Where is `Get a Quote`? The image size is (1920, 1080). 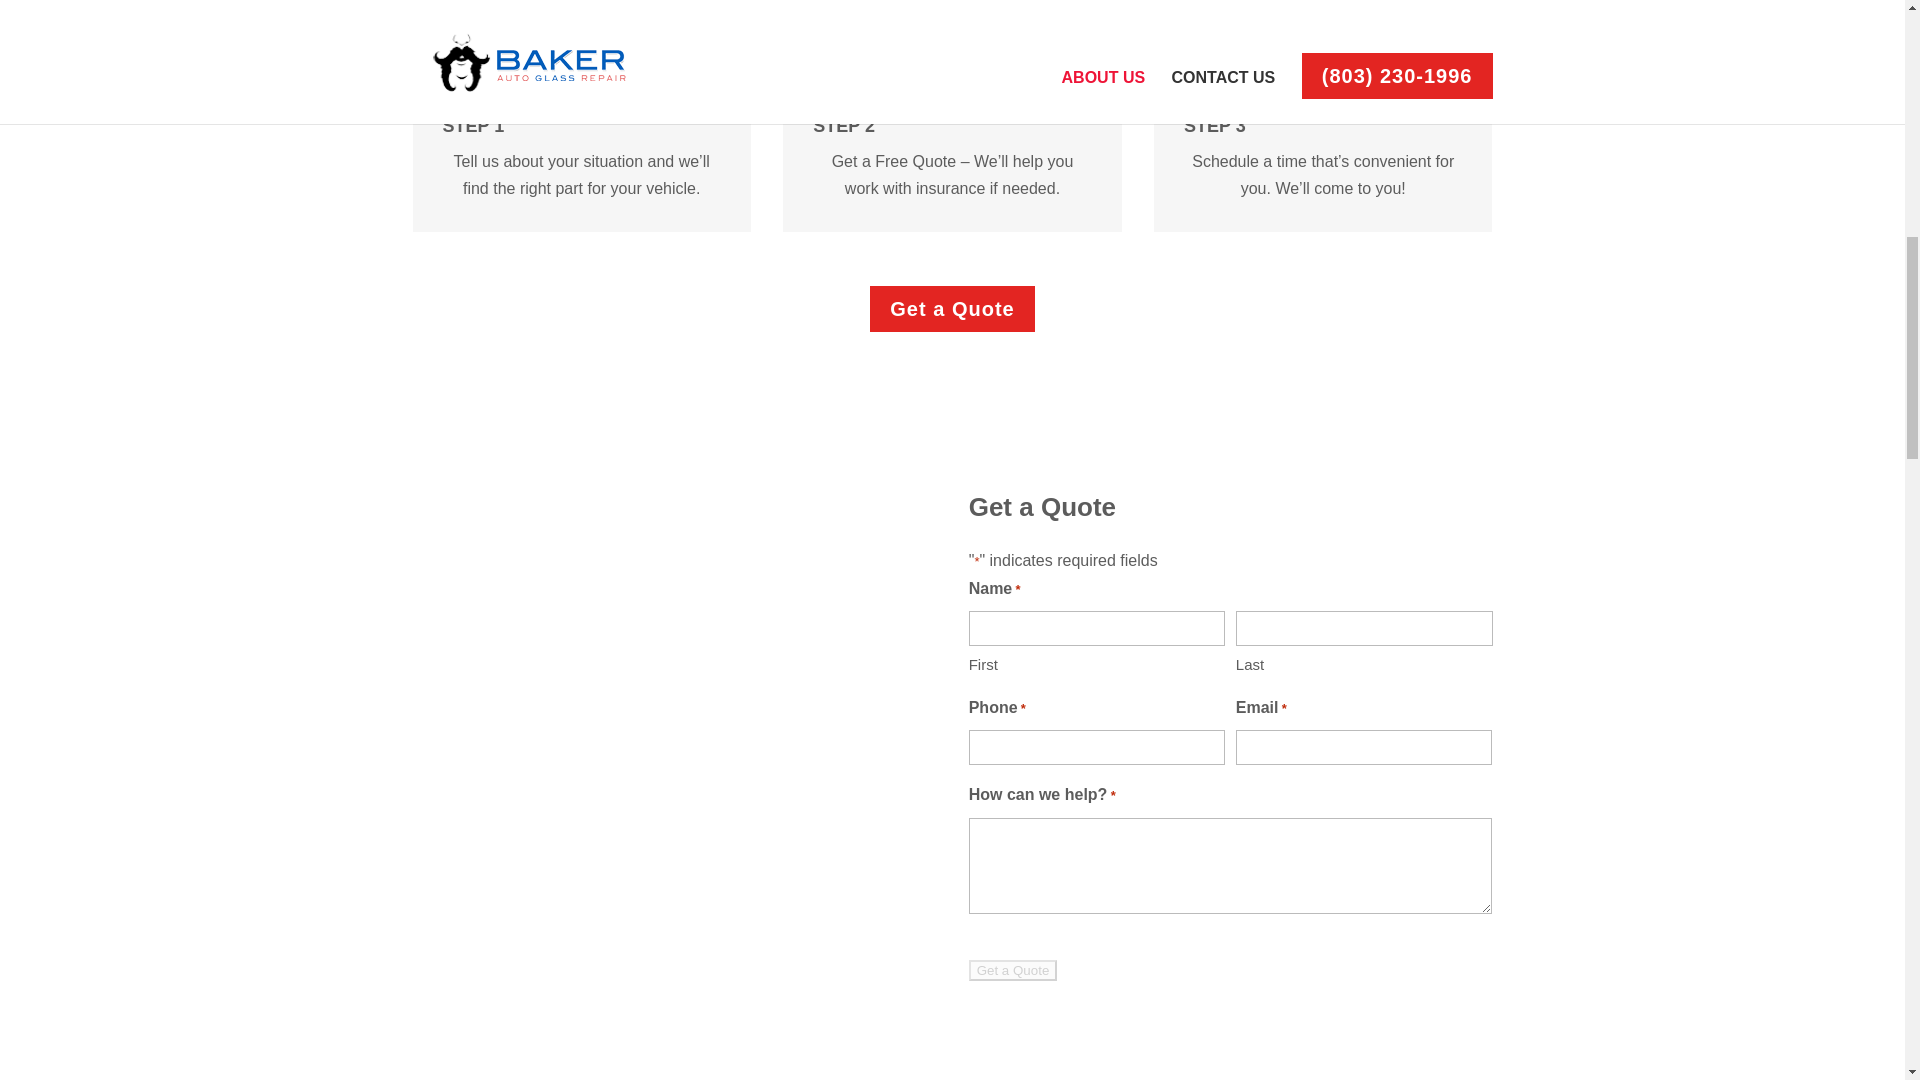
Get a Quote is located at coordinates (1013, 970).